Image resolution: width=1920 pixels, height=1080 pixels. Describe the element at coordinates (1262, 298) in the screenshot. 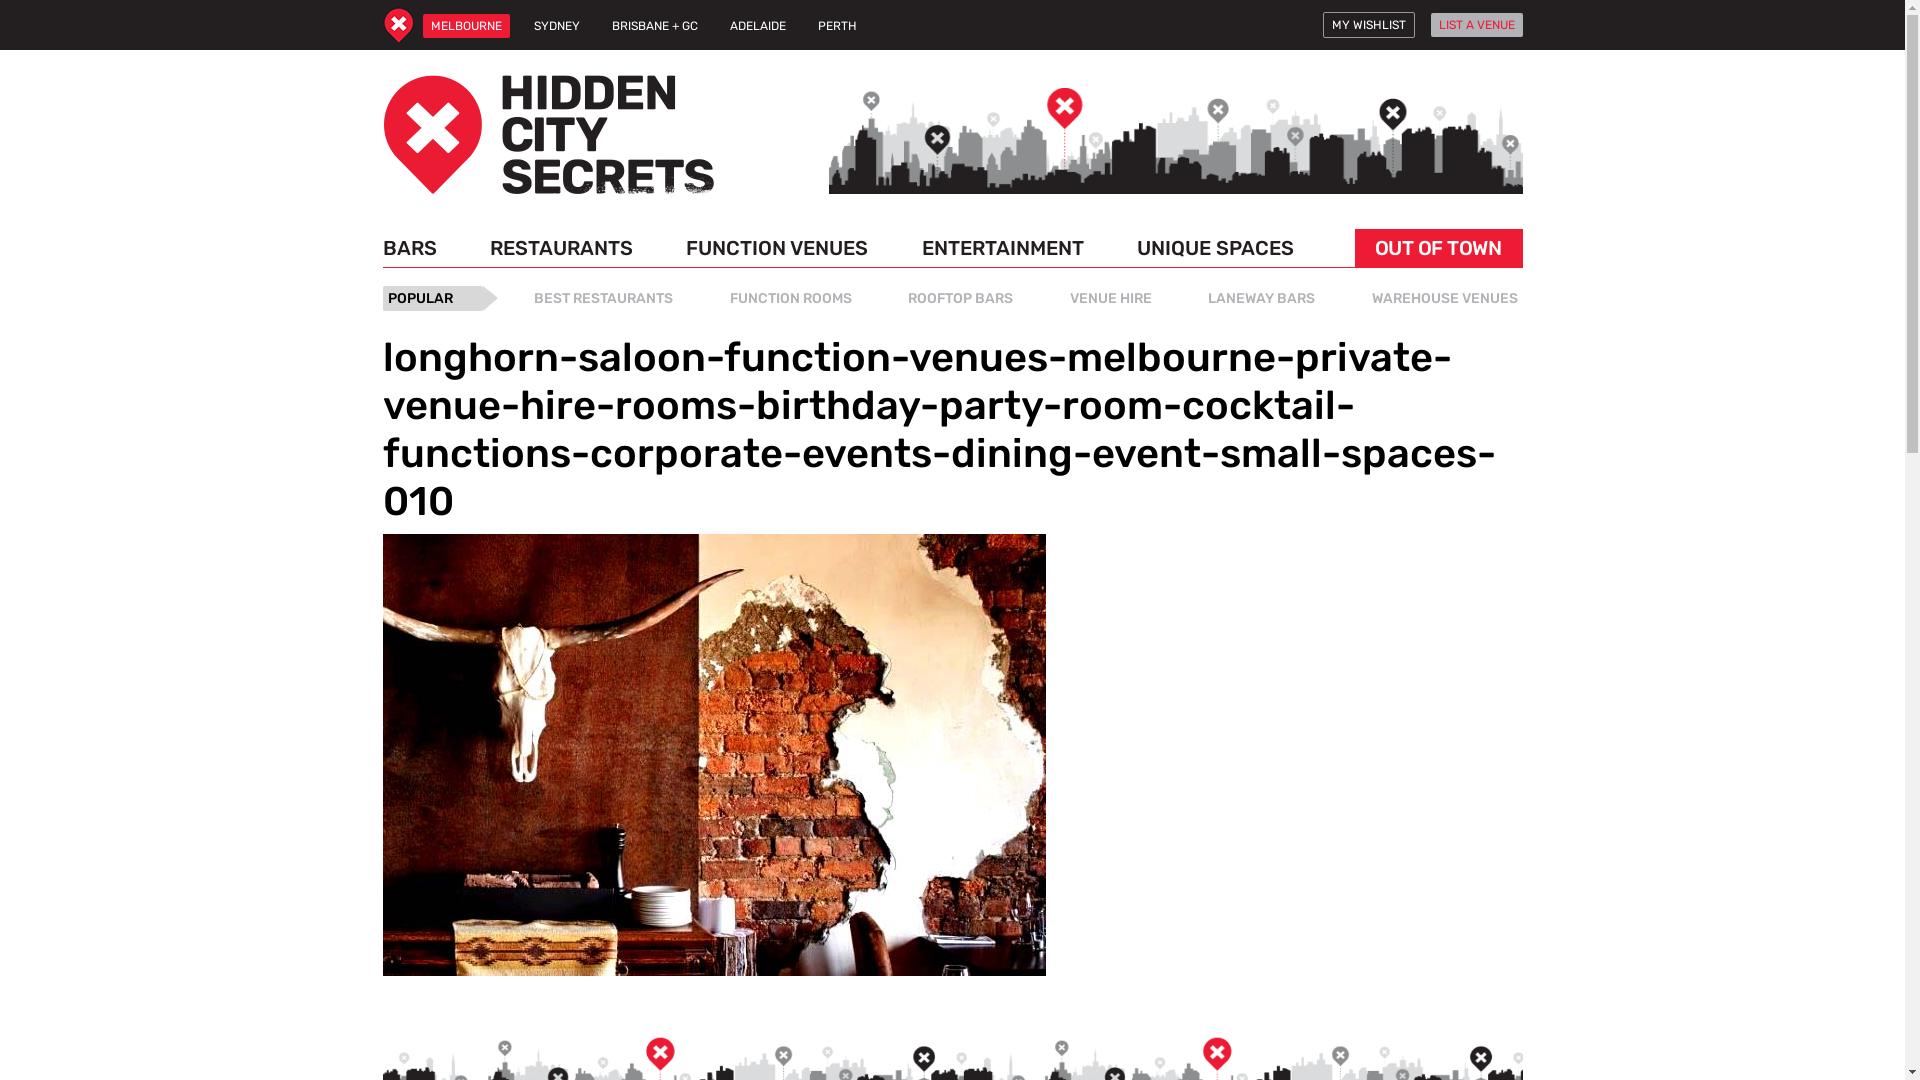

I see `LANEWAY BARS` at that location.